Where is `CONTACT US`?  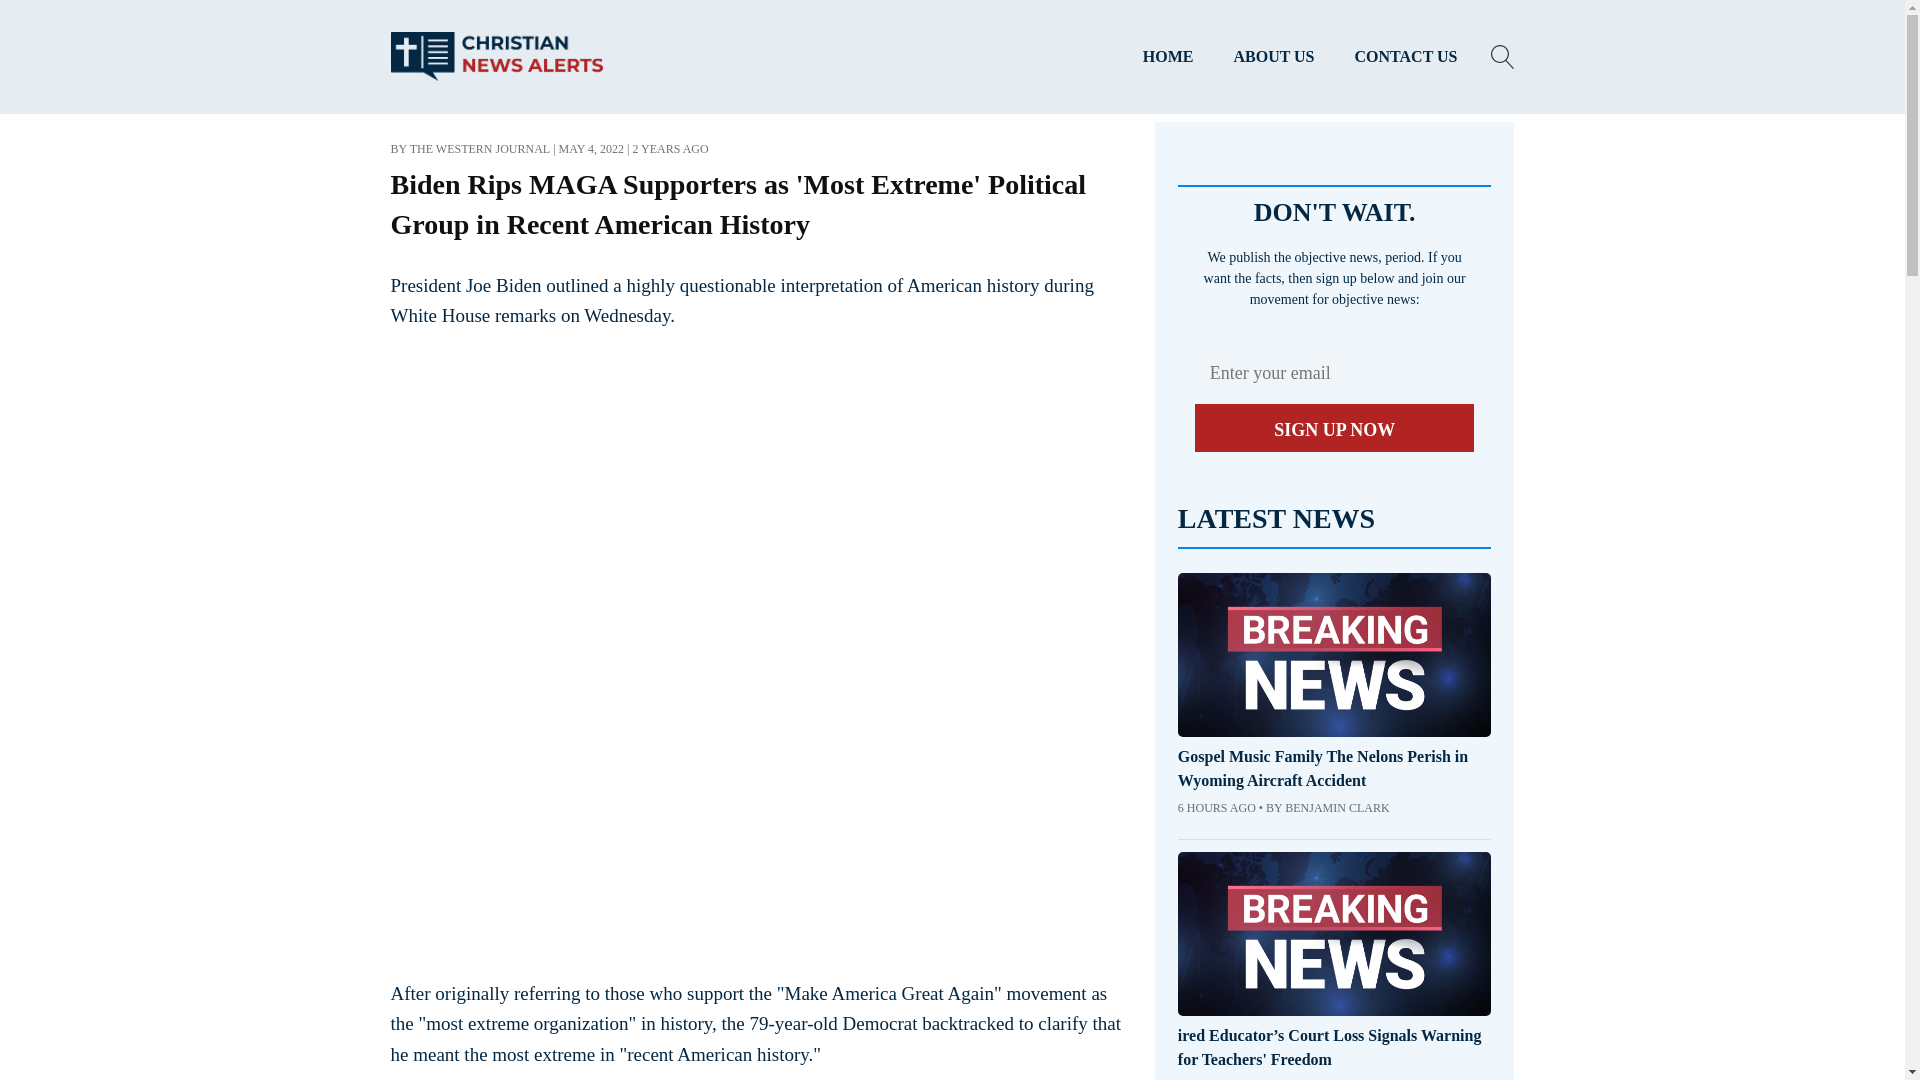 CONTACT US is located at coordinates (1406, 57).